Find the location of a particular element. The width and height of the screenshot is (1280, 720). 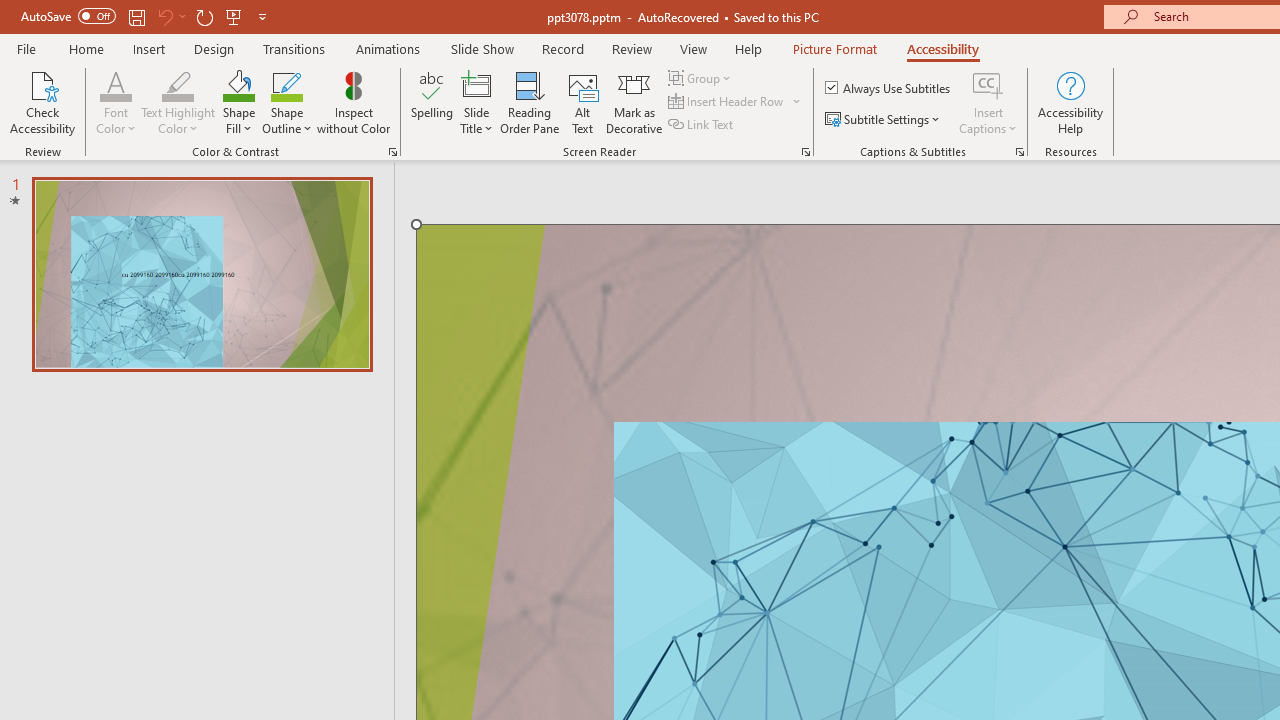

Captions & Subtitles is located at coordinates (1020, 152).